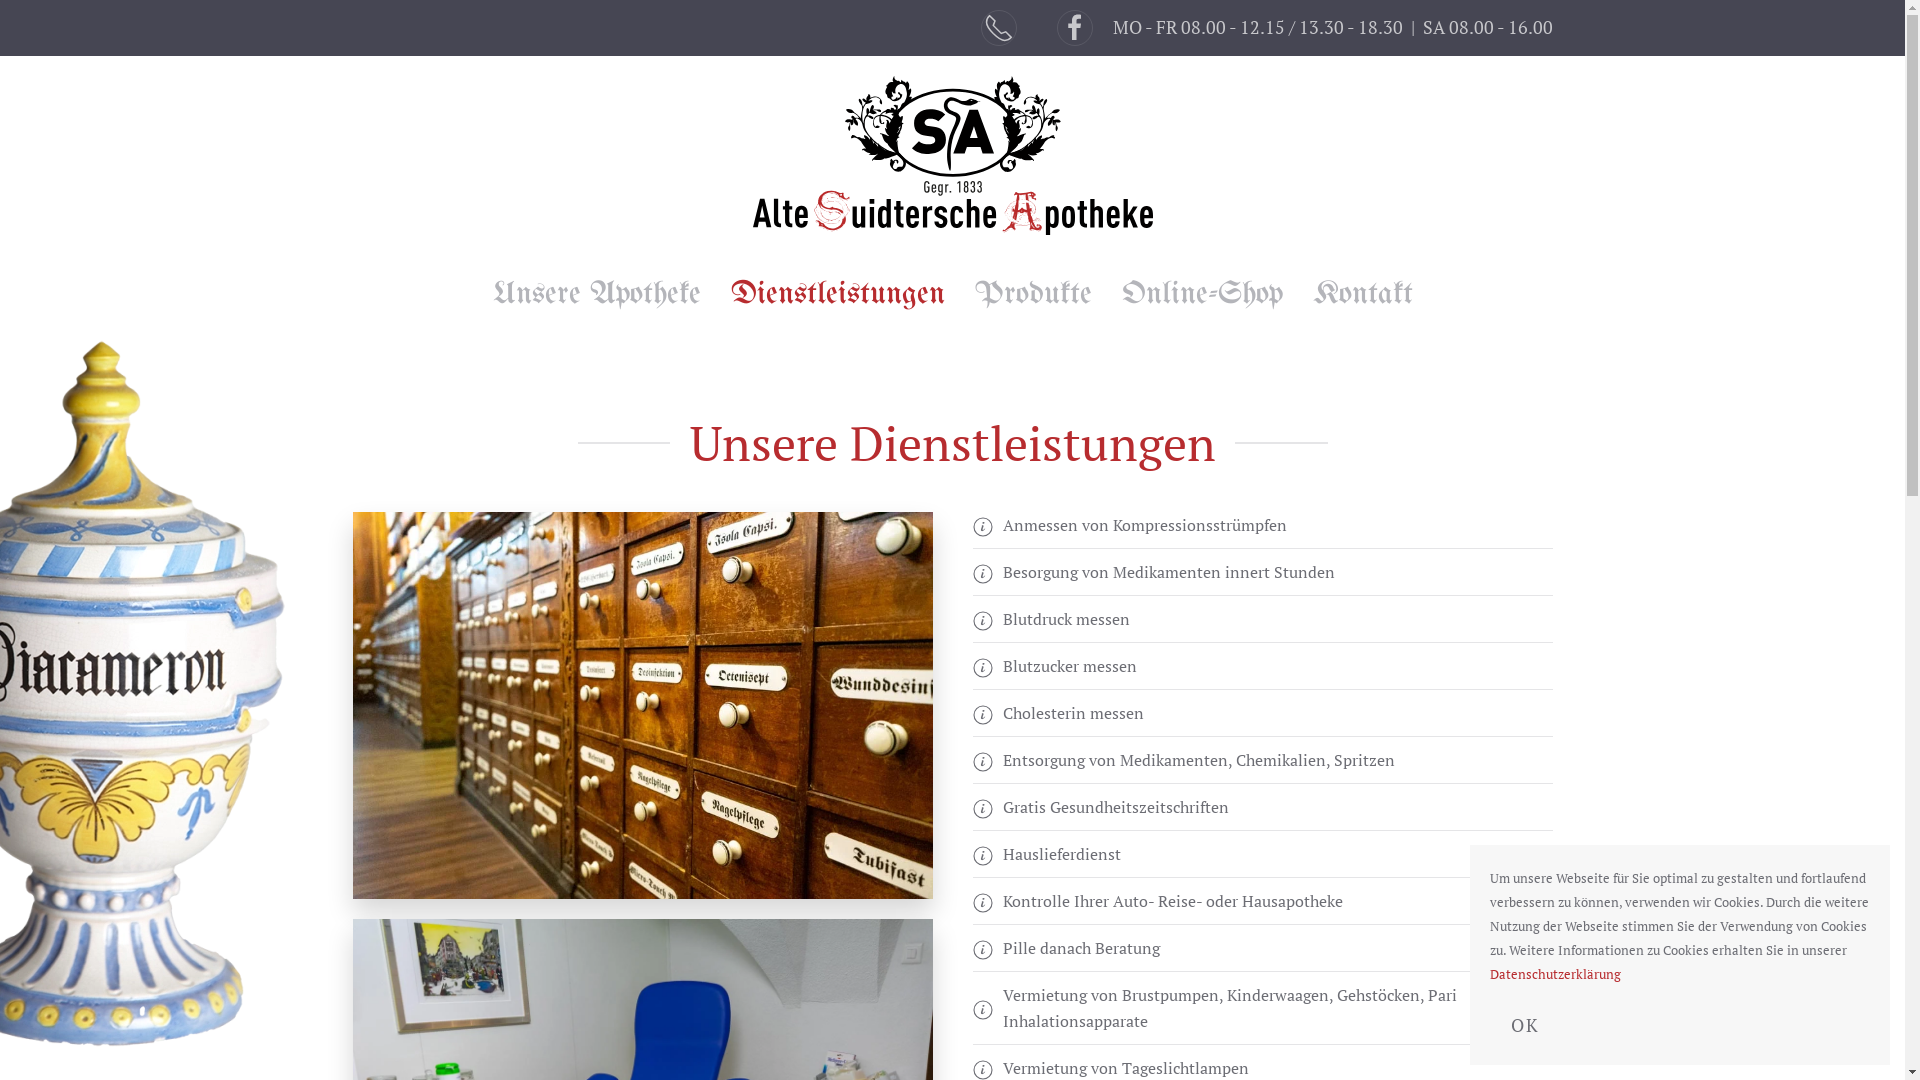 This screenshot has height=1080, width=1920. What do you see at coordinates (1202, 295) in the screenshot?
I see `Online-Shop` at bounding box center [1202, 295].